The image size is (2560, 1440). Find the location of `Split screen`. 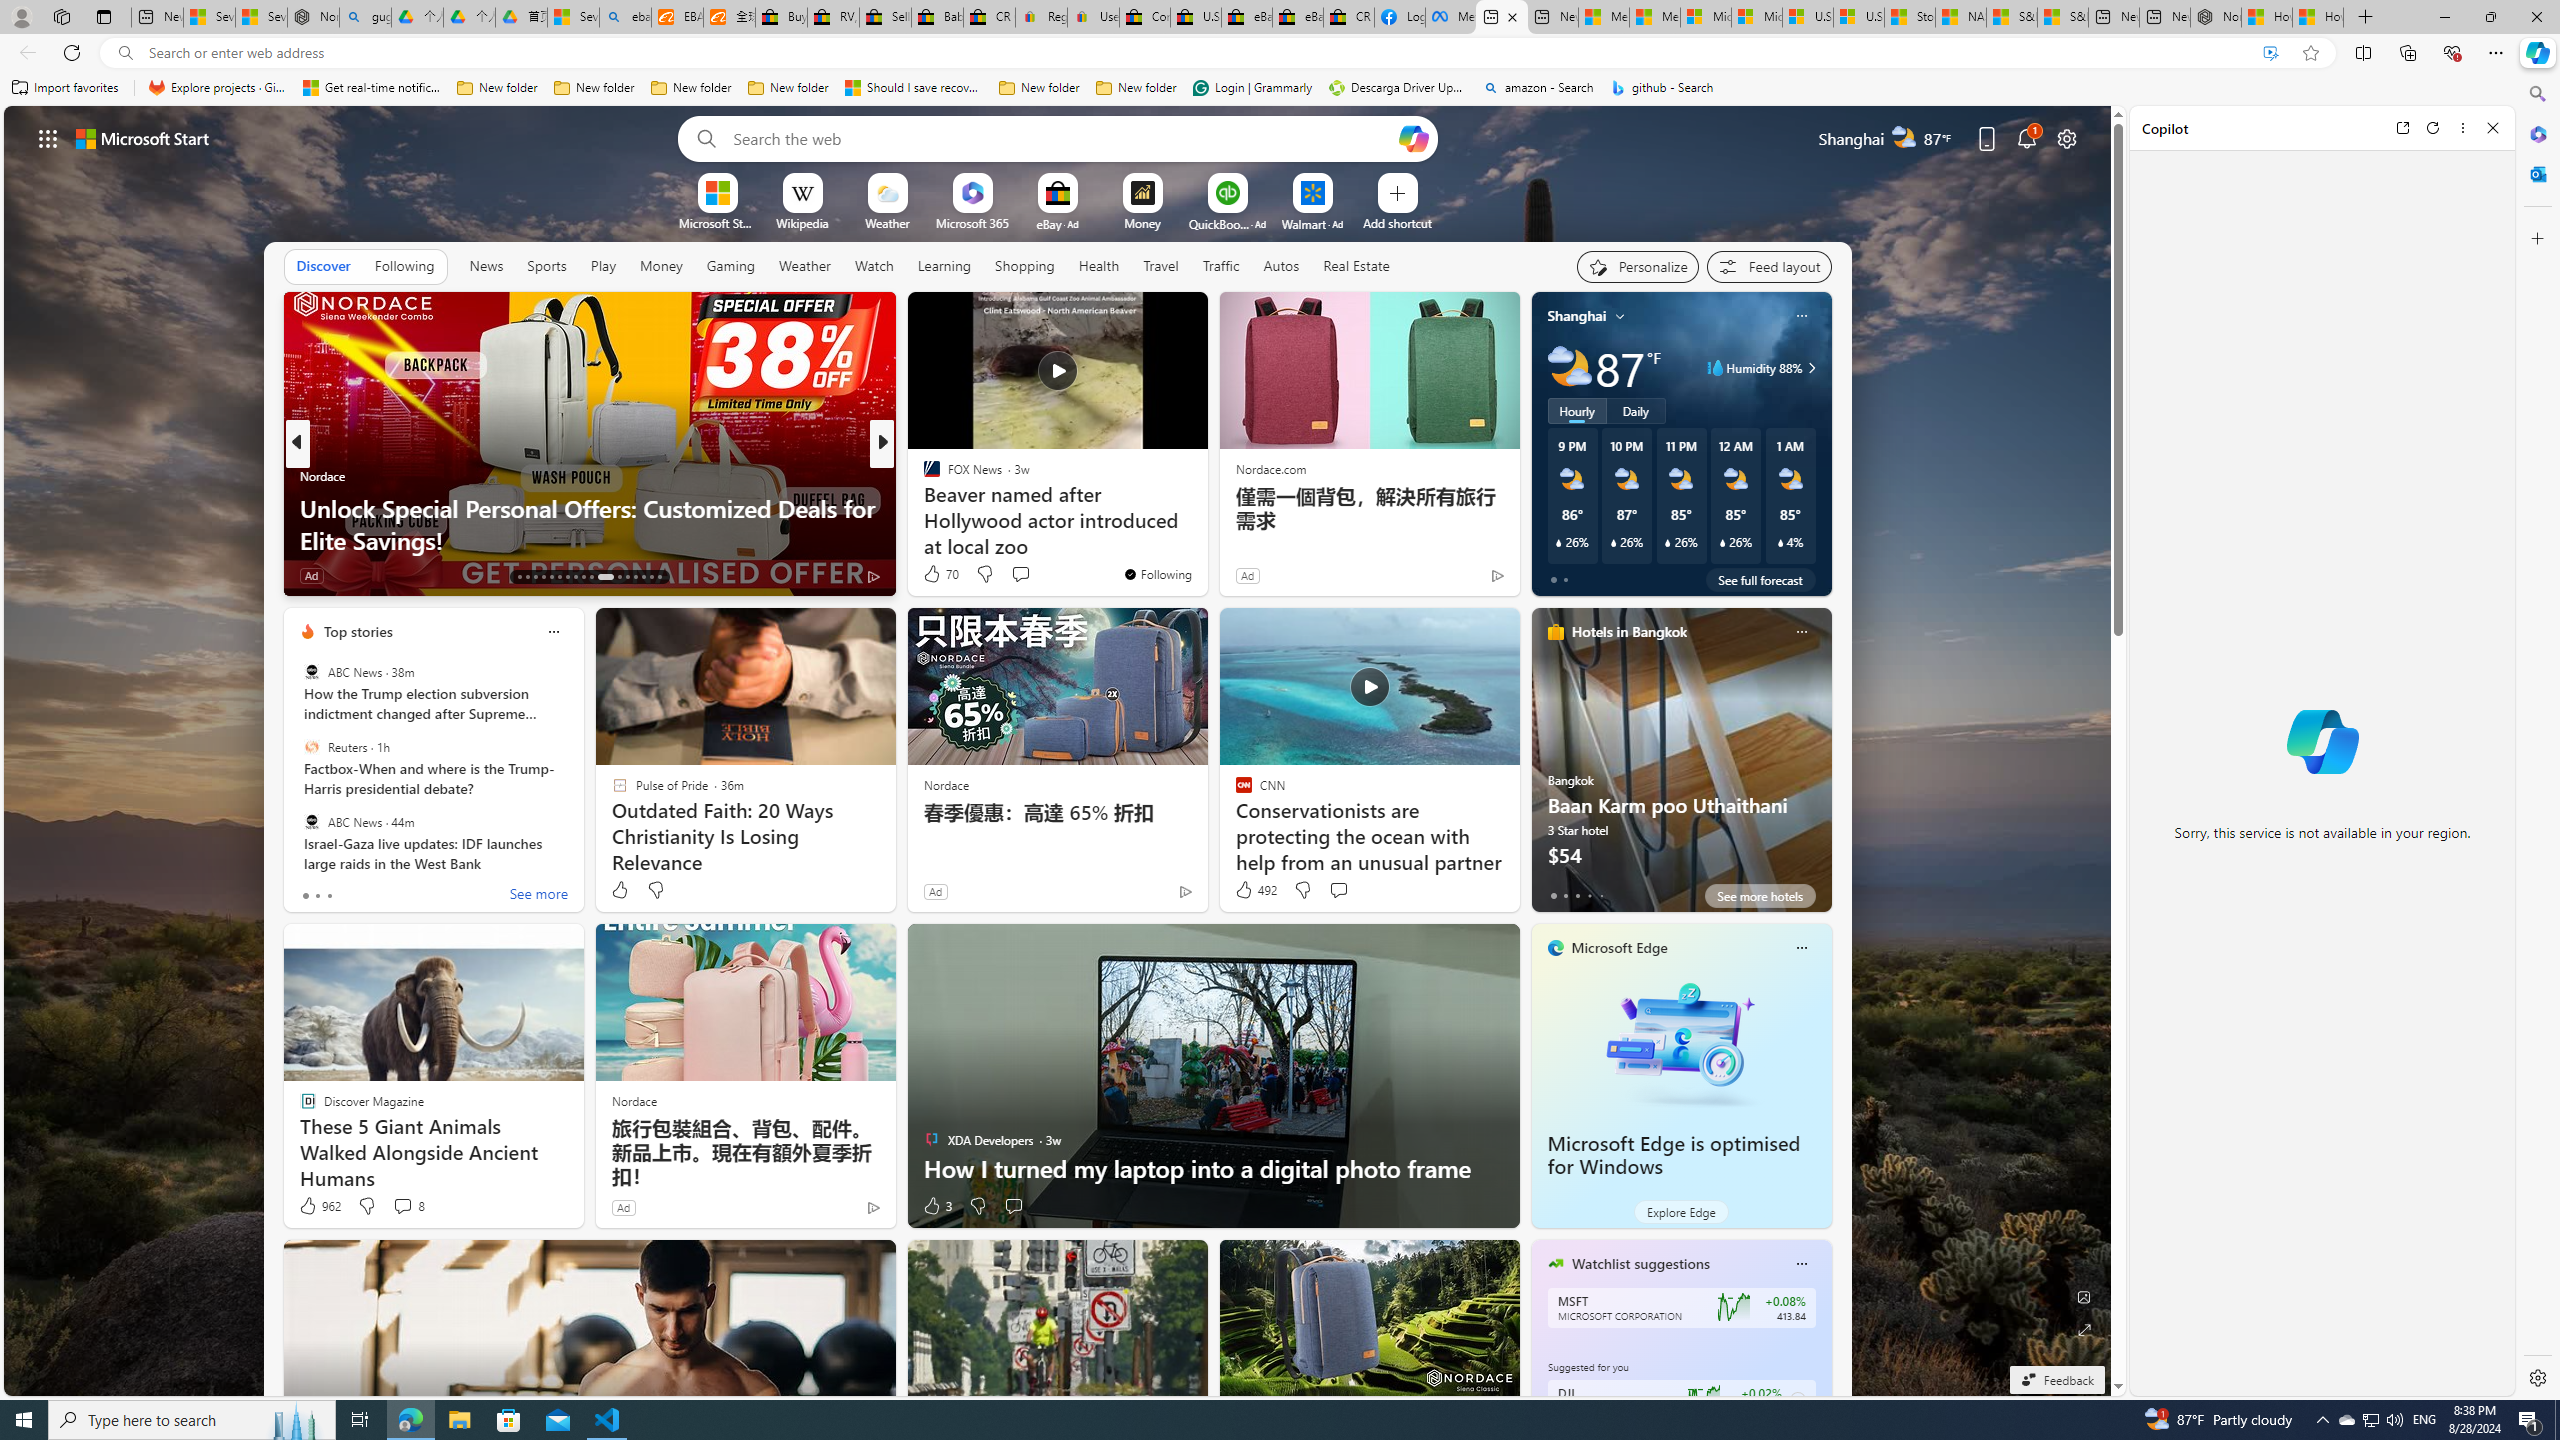

Split screen is located at coordinates (2364, 52).